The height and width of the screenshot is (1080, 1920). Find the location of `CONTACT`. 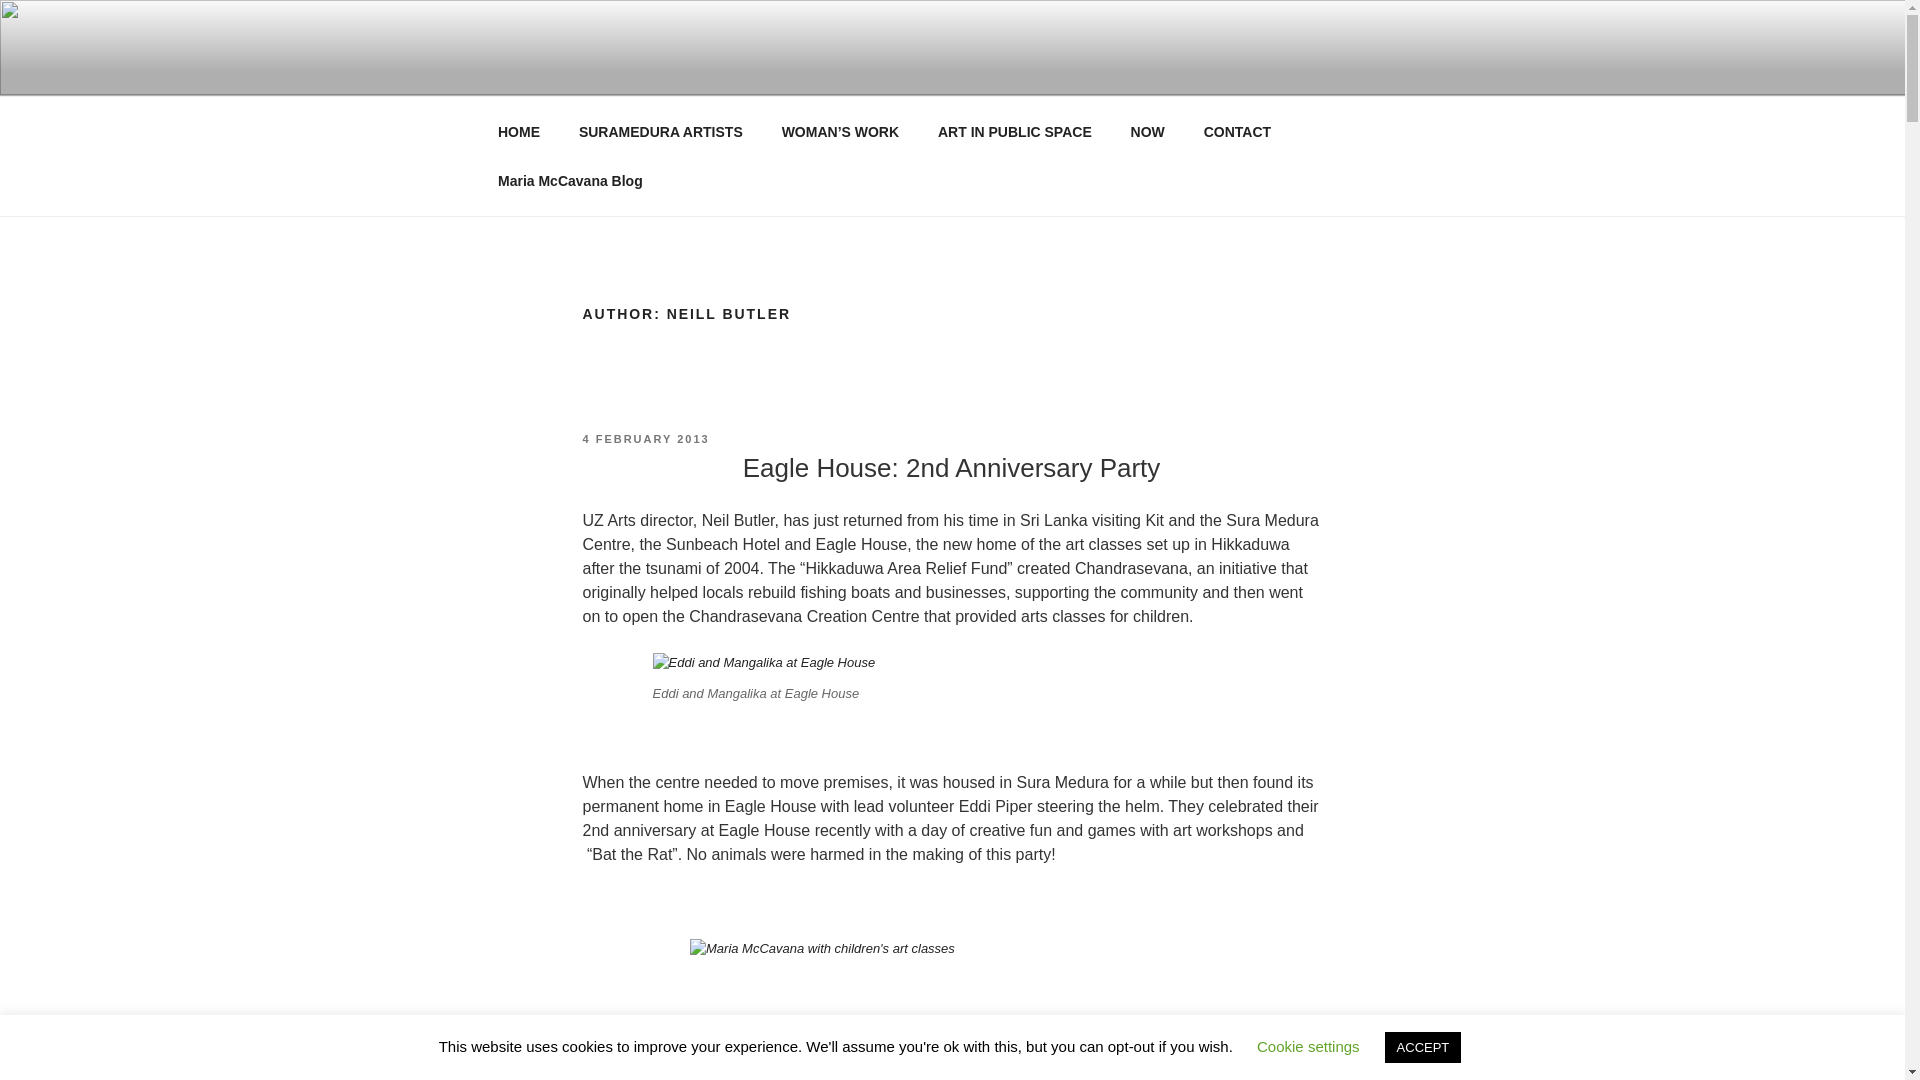

CONTACT is located at coordinates (1237, 132).